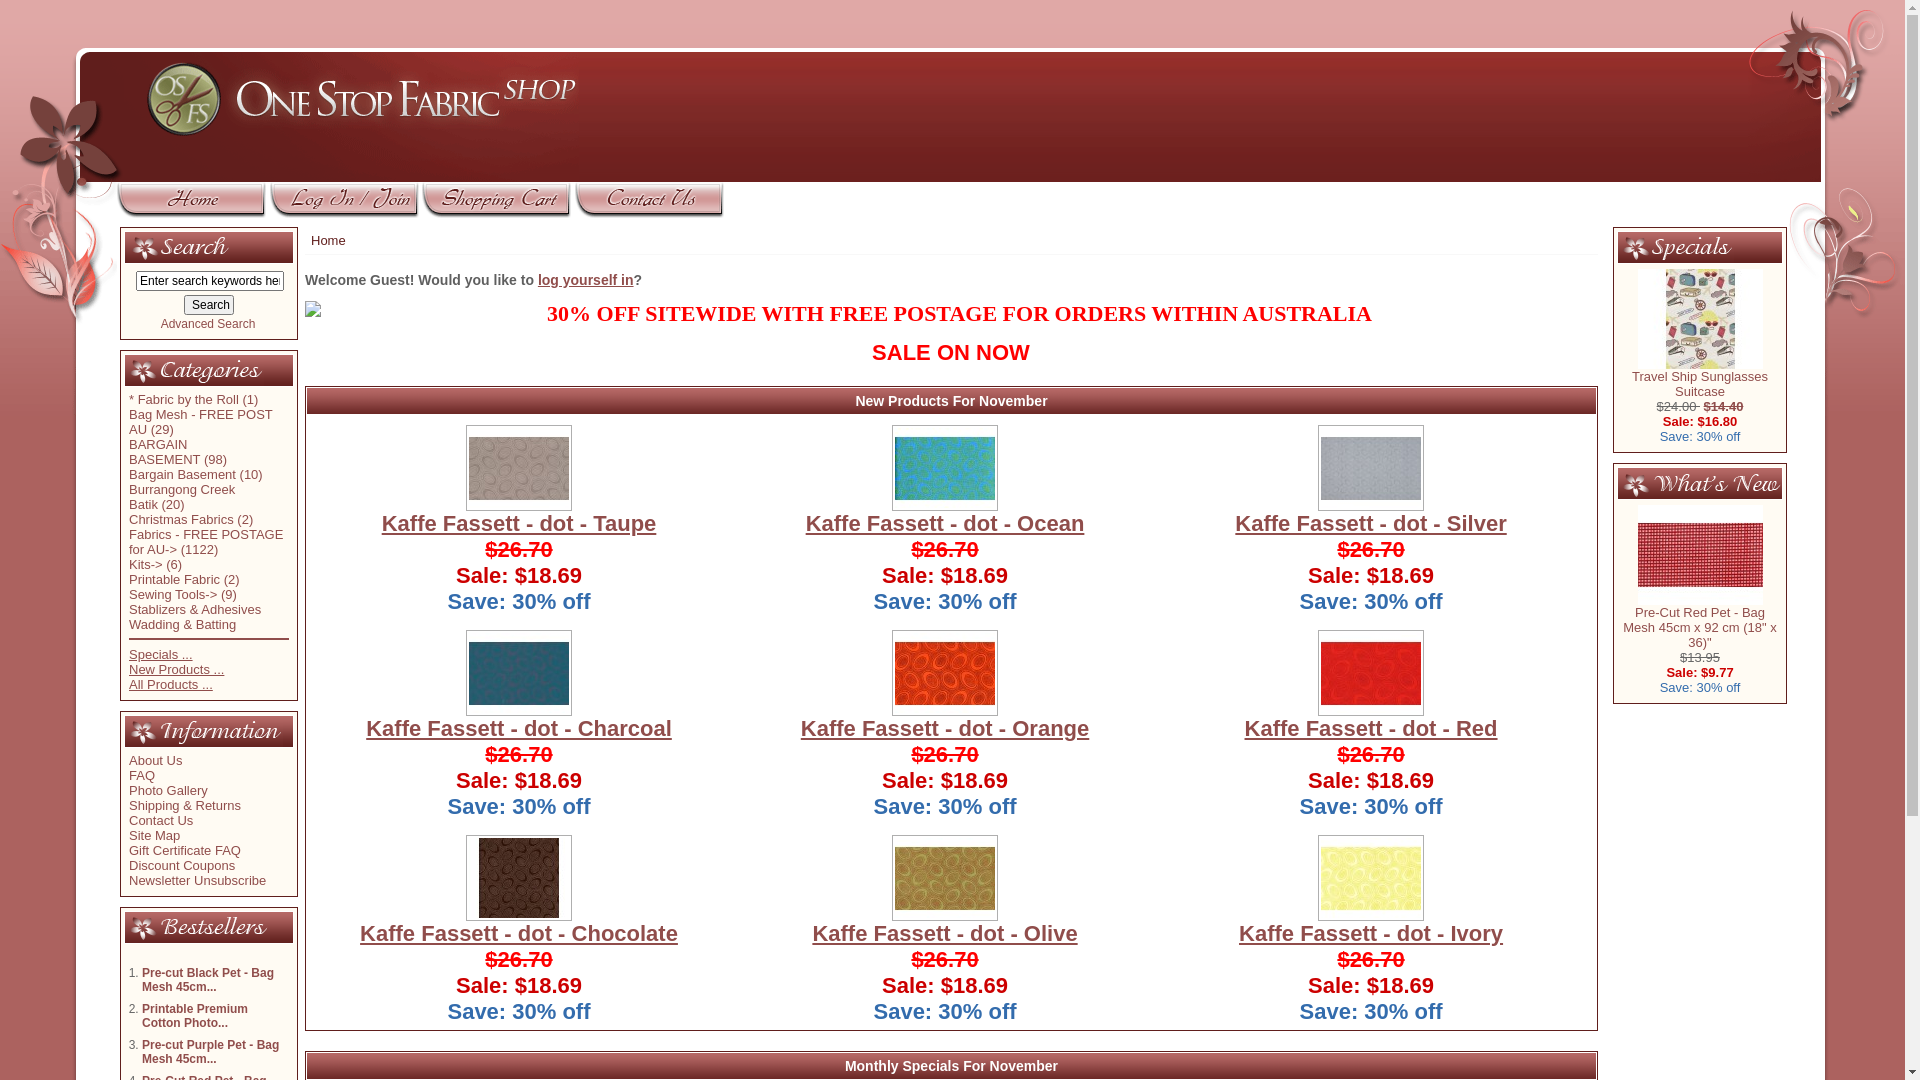 The height and width of the screenshot is (1080, 1920). What do you see at coordinates (519, 878) in the screenshot?
I see ` Kaffe Fassett - dot - Chocolate ` at bounding box center [519, 878].